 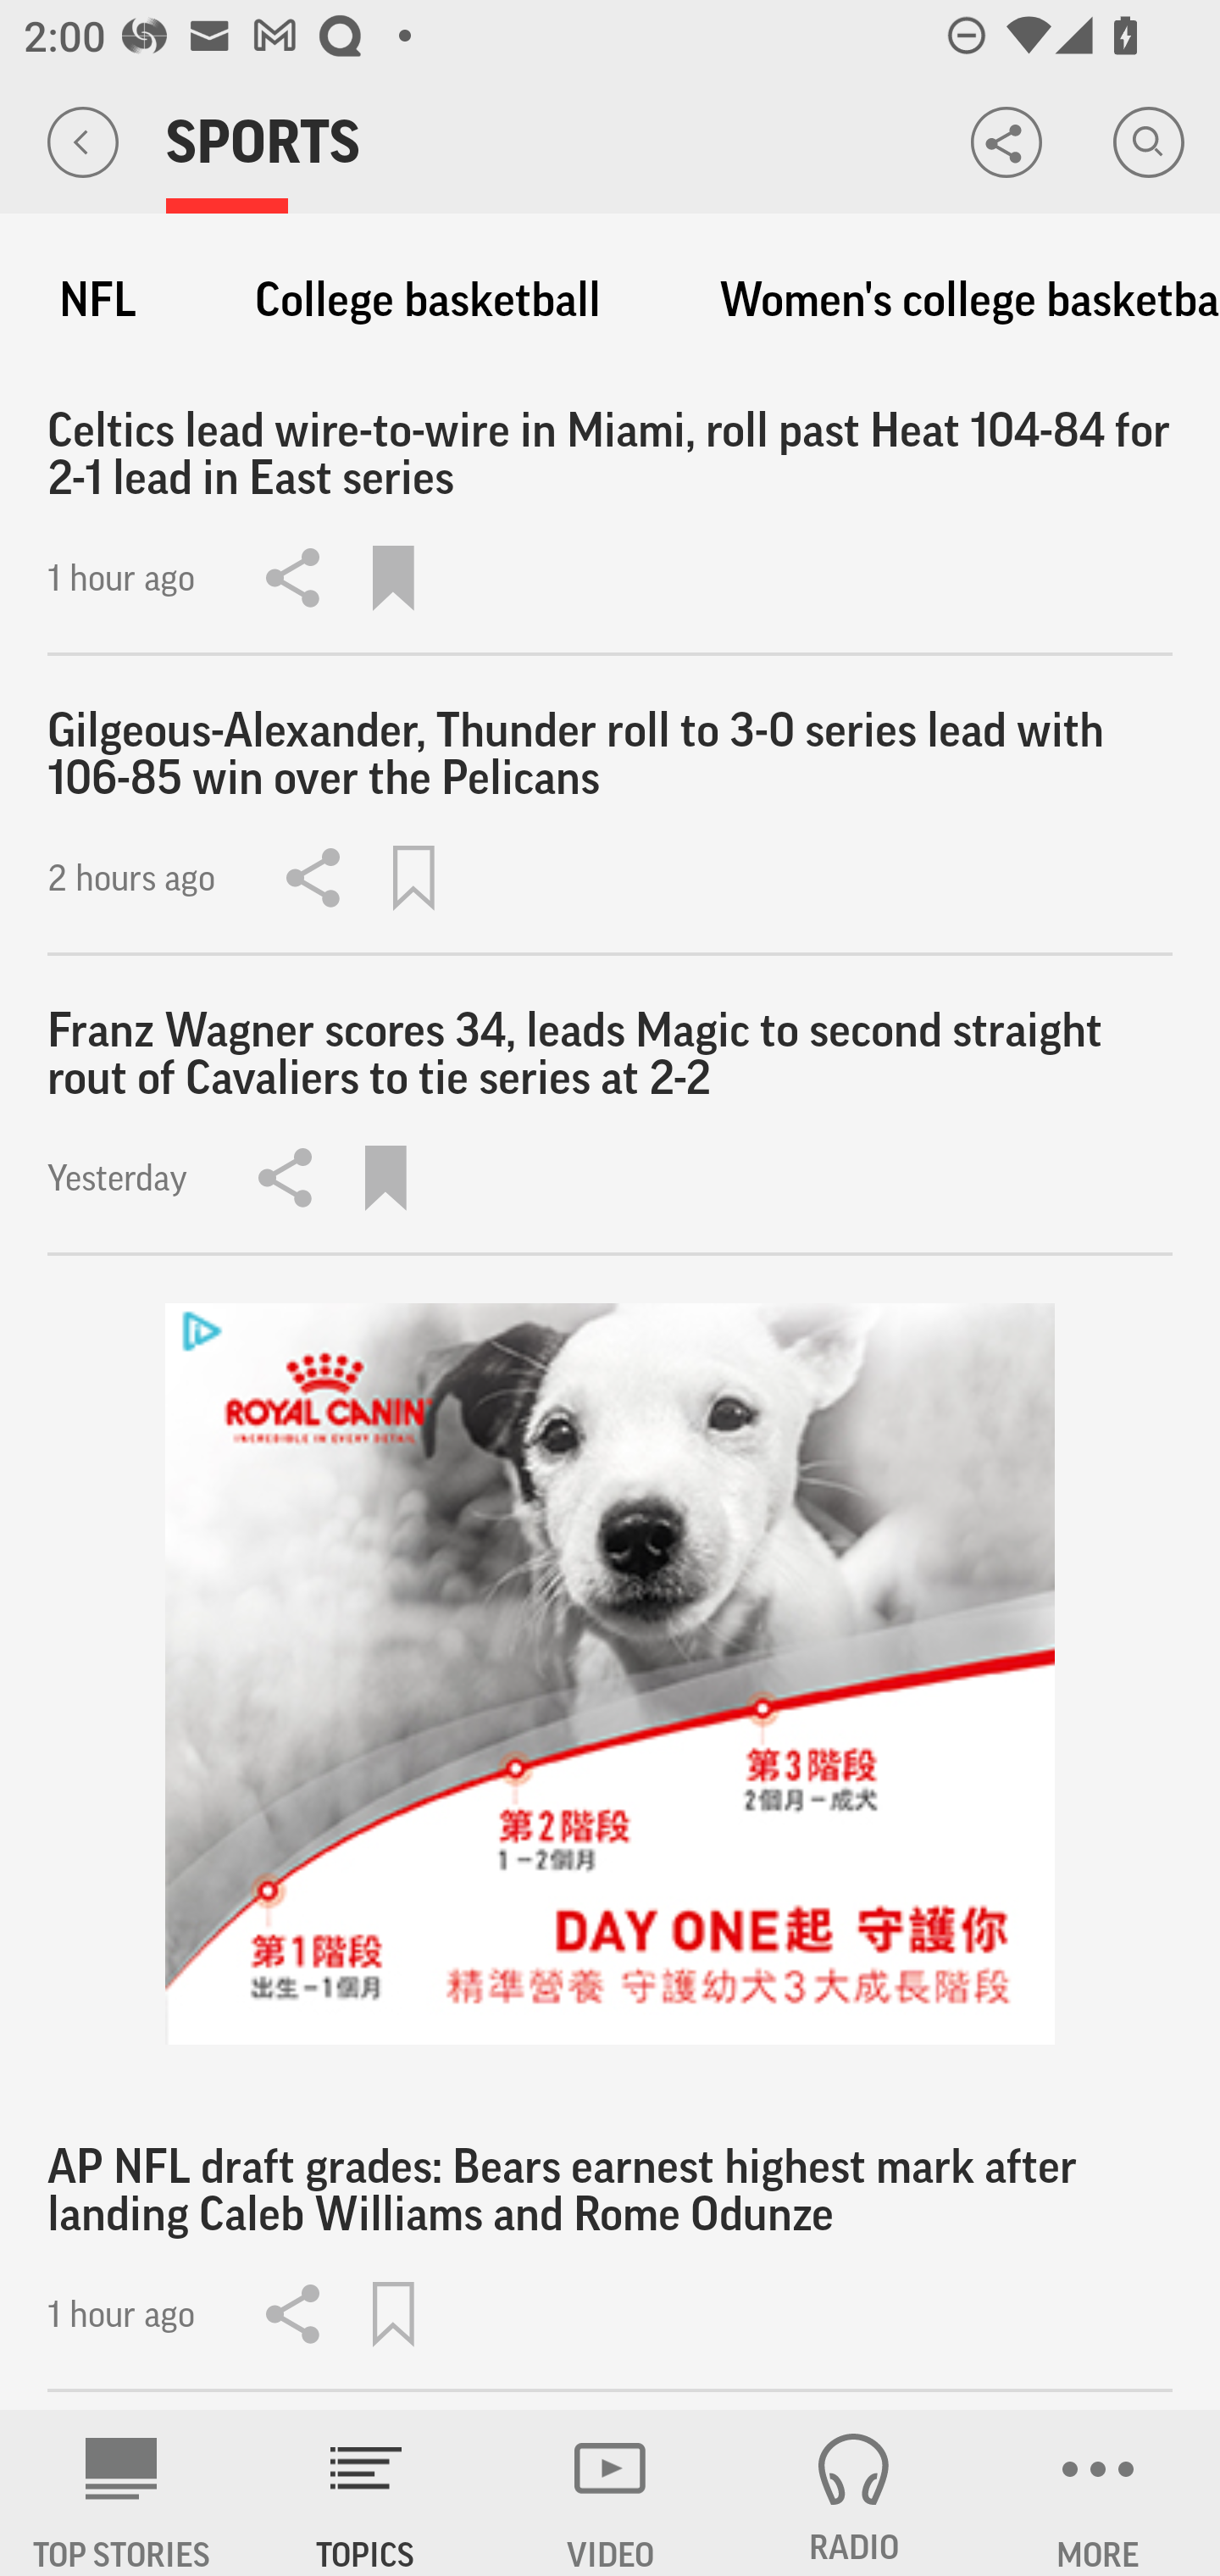 I want to click on NFL, so click(x=97, y=300).